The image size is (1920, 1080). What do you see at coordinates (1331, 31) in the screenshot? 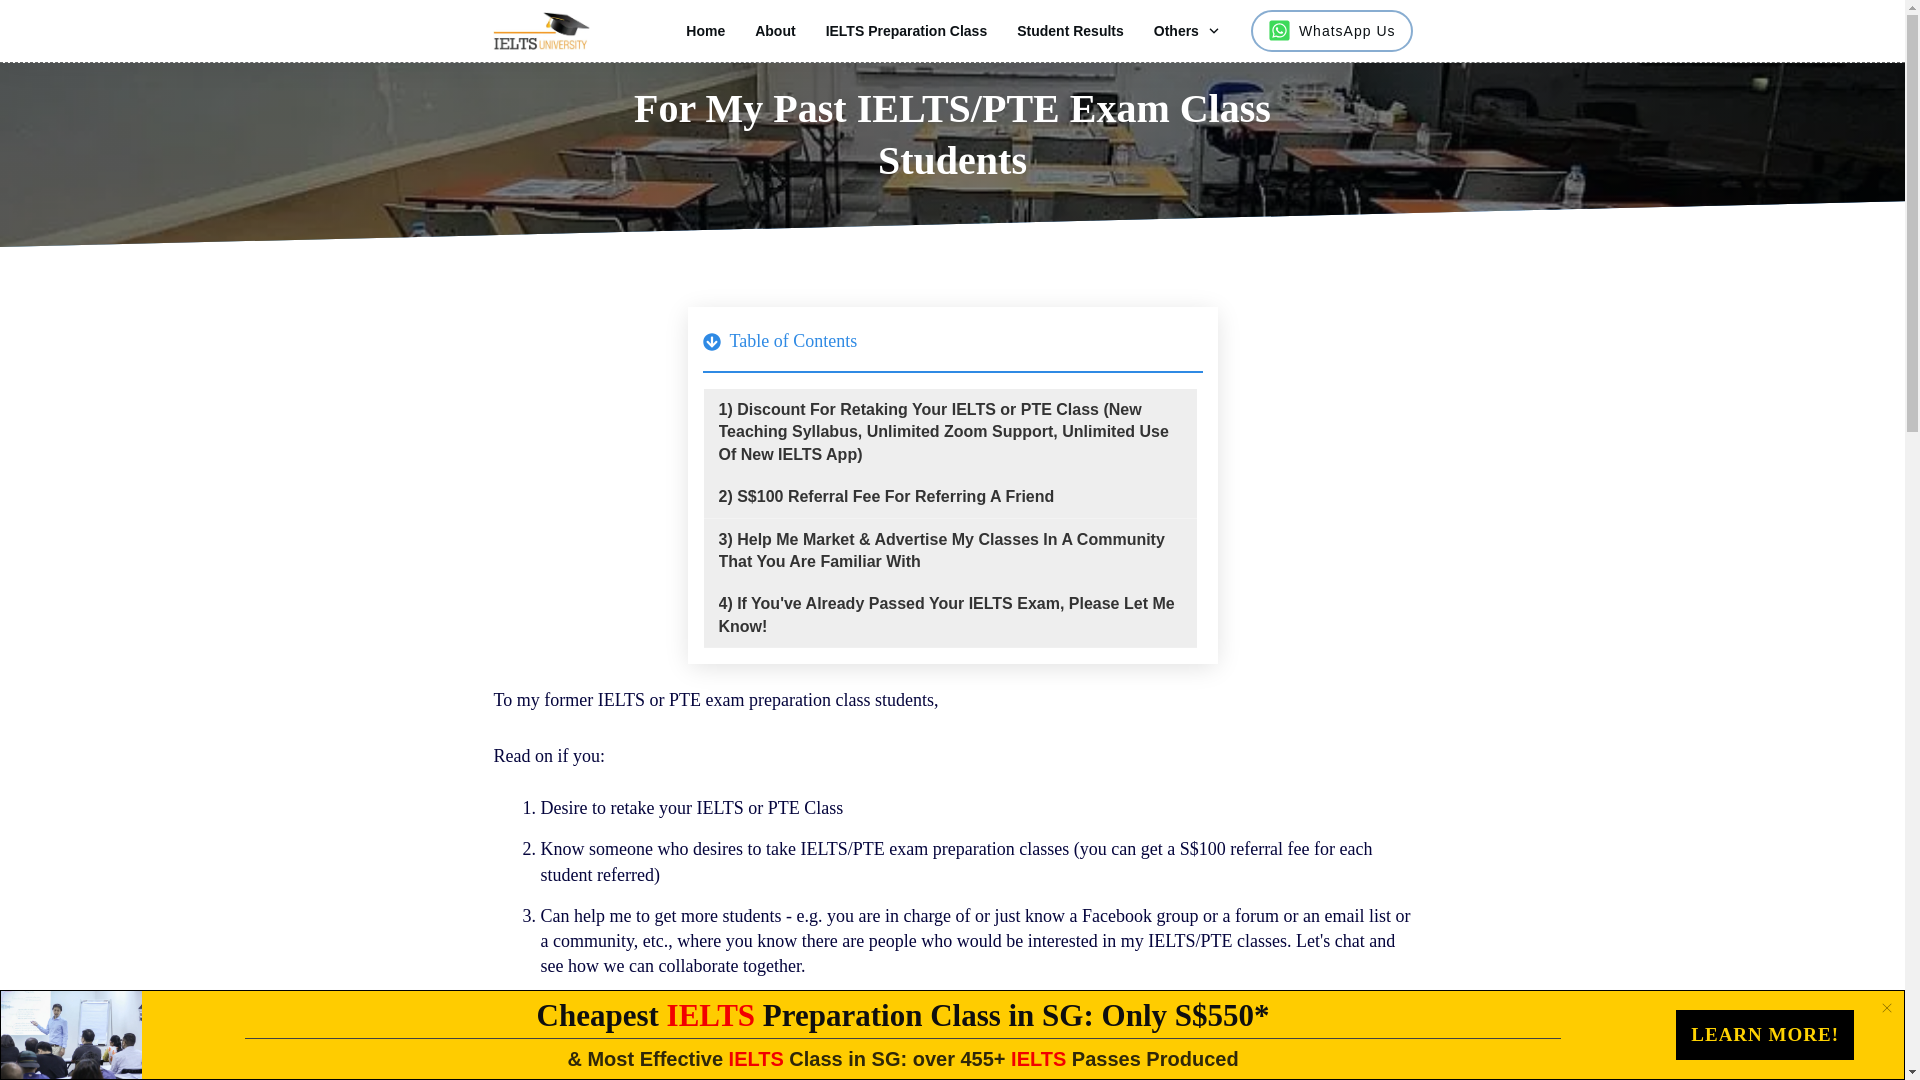
I see `WhatsApp Us` at bounding box center [1331, 31].